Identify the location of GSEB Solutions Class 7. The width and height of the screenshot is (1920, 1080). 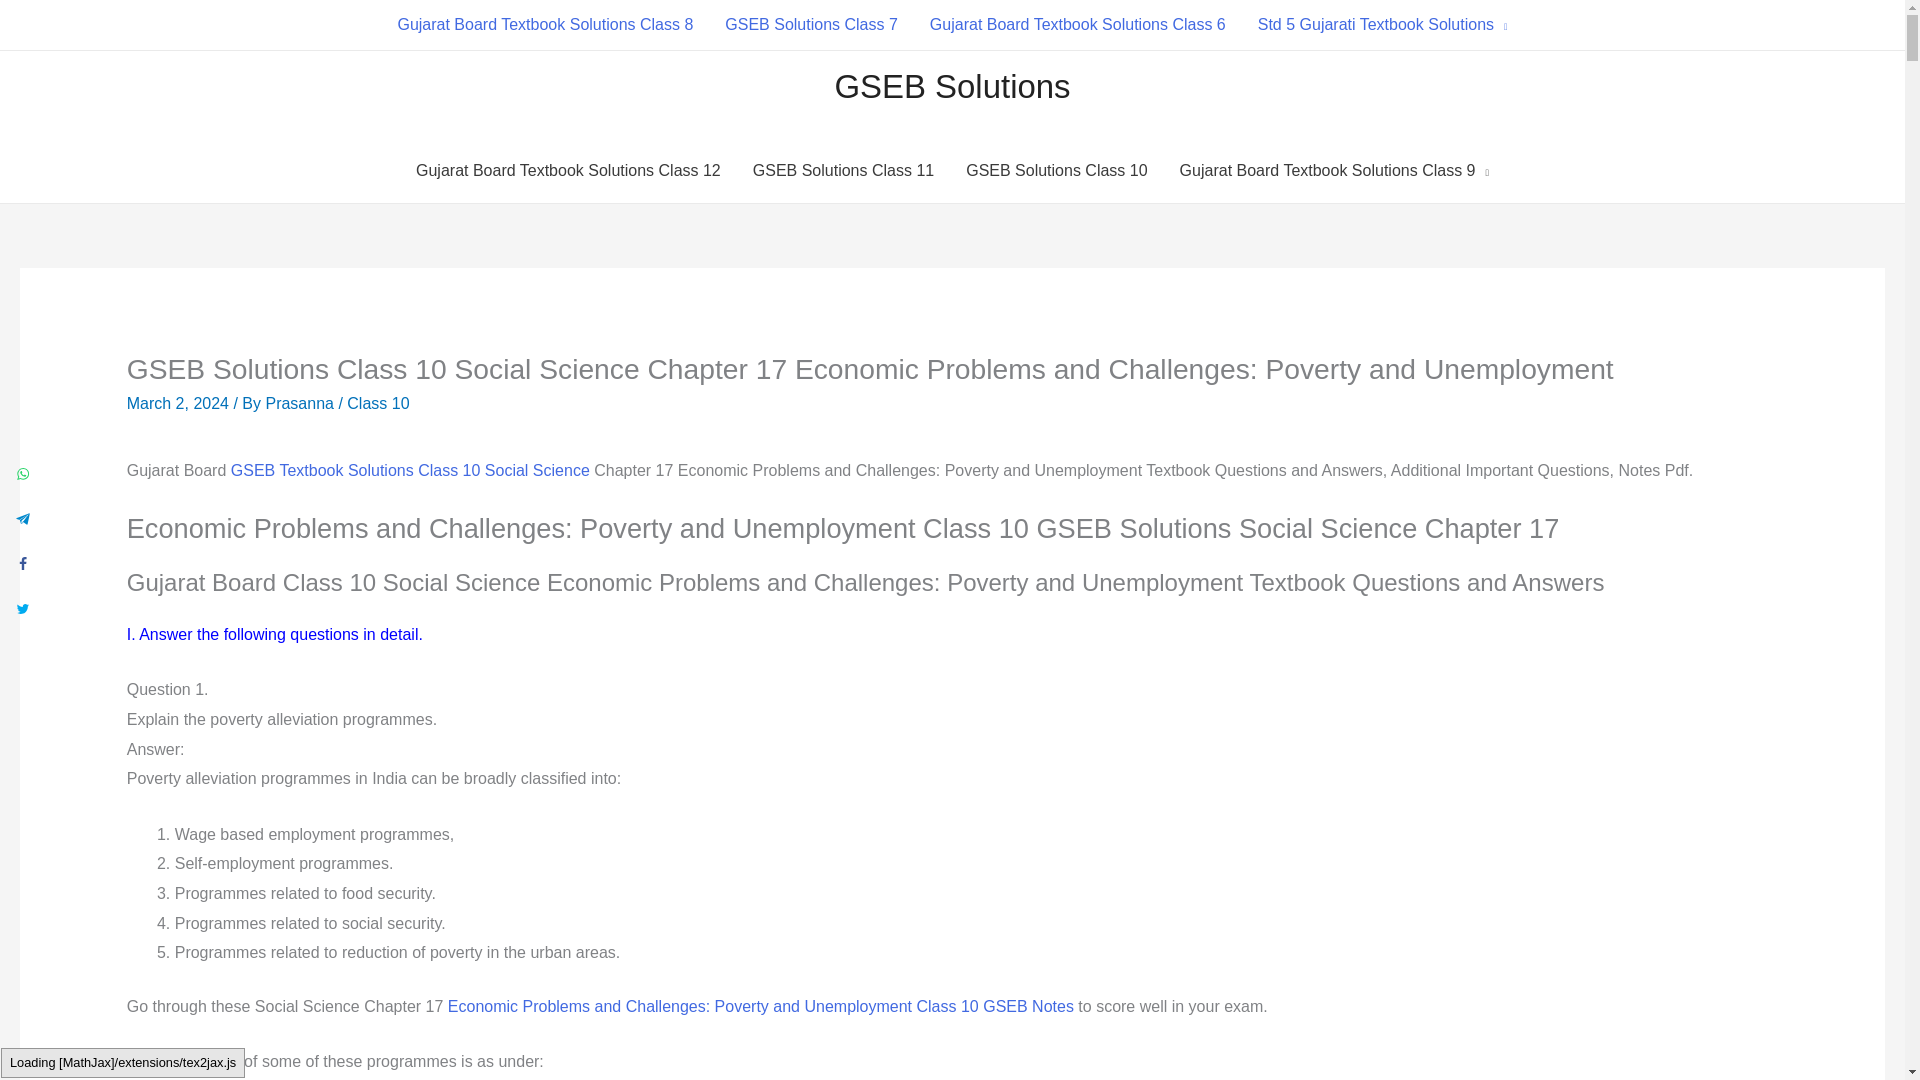
(810, 24).